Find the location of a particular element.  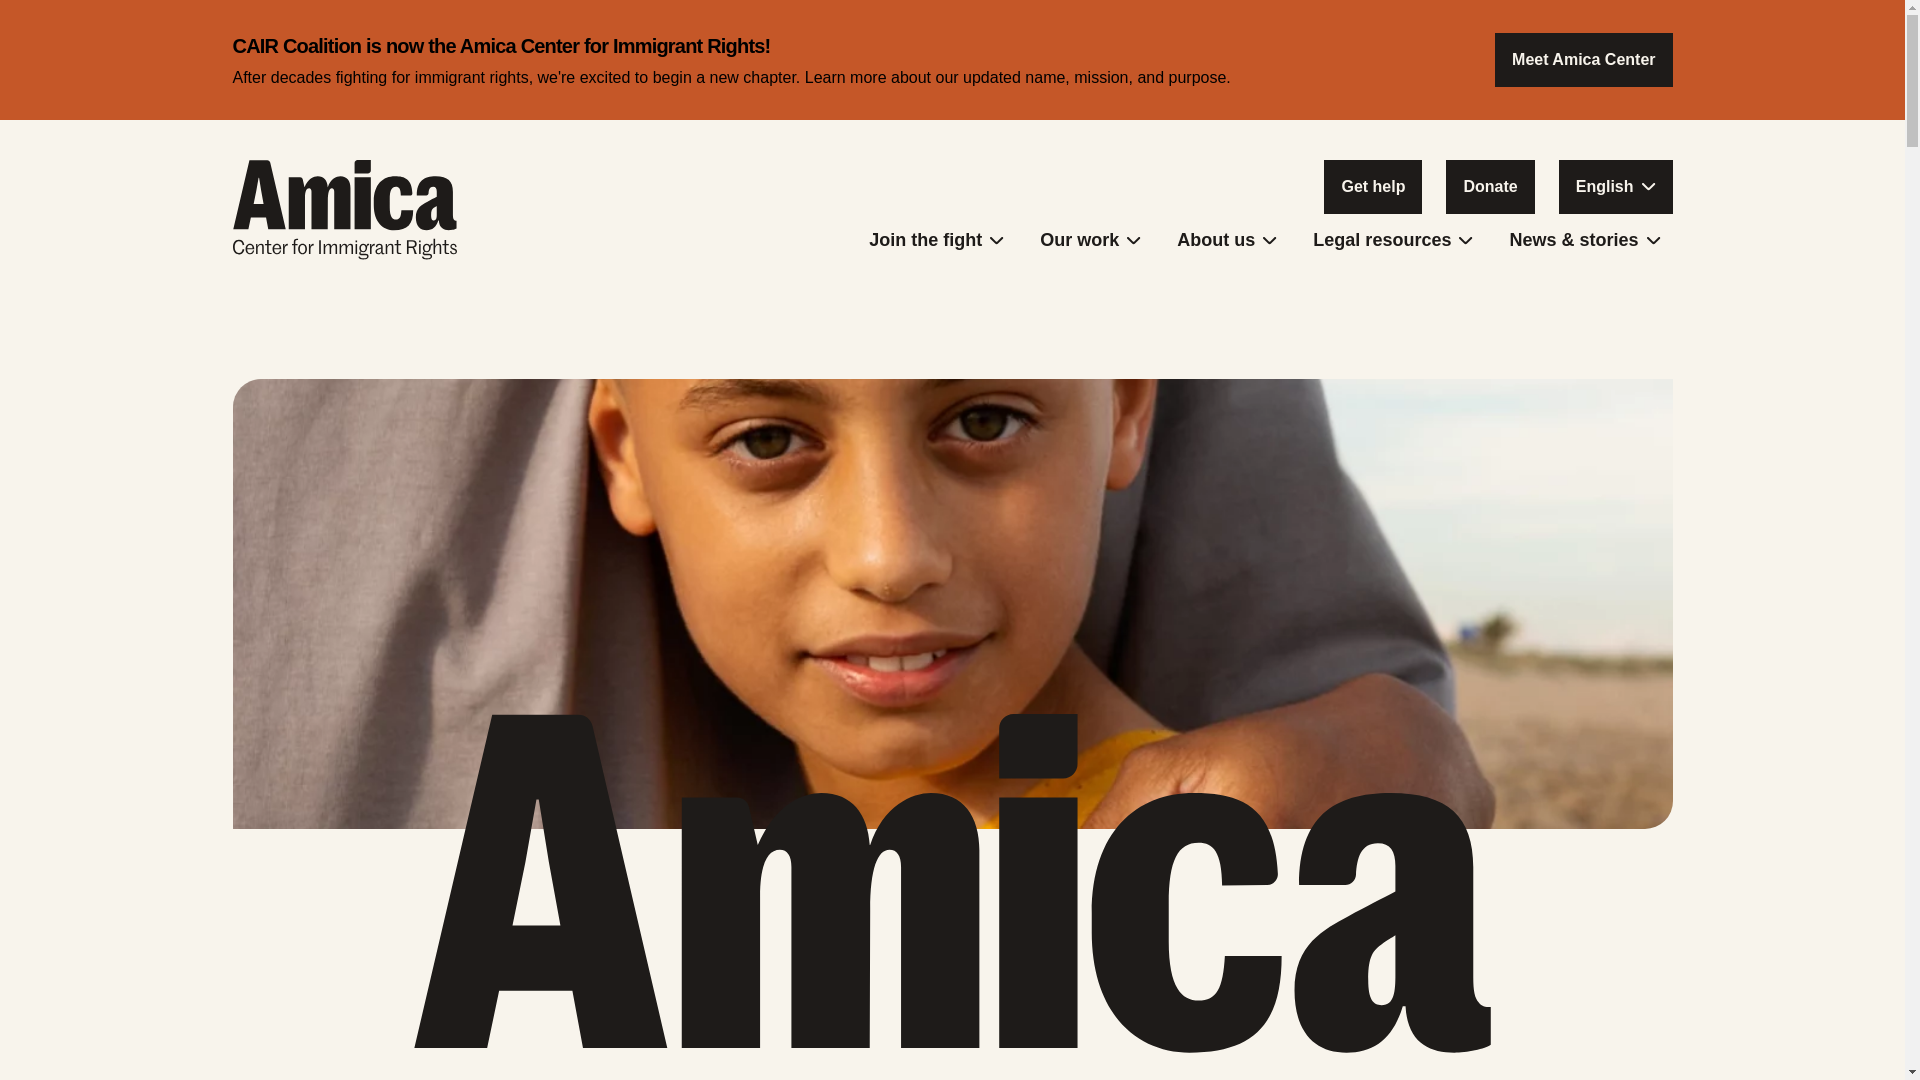

Detained Adult Program is located at coordinates (1090, 313).